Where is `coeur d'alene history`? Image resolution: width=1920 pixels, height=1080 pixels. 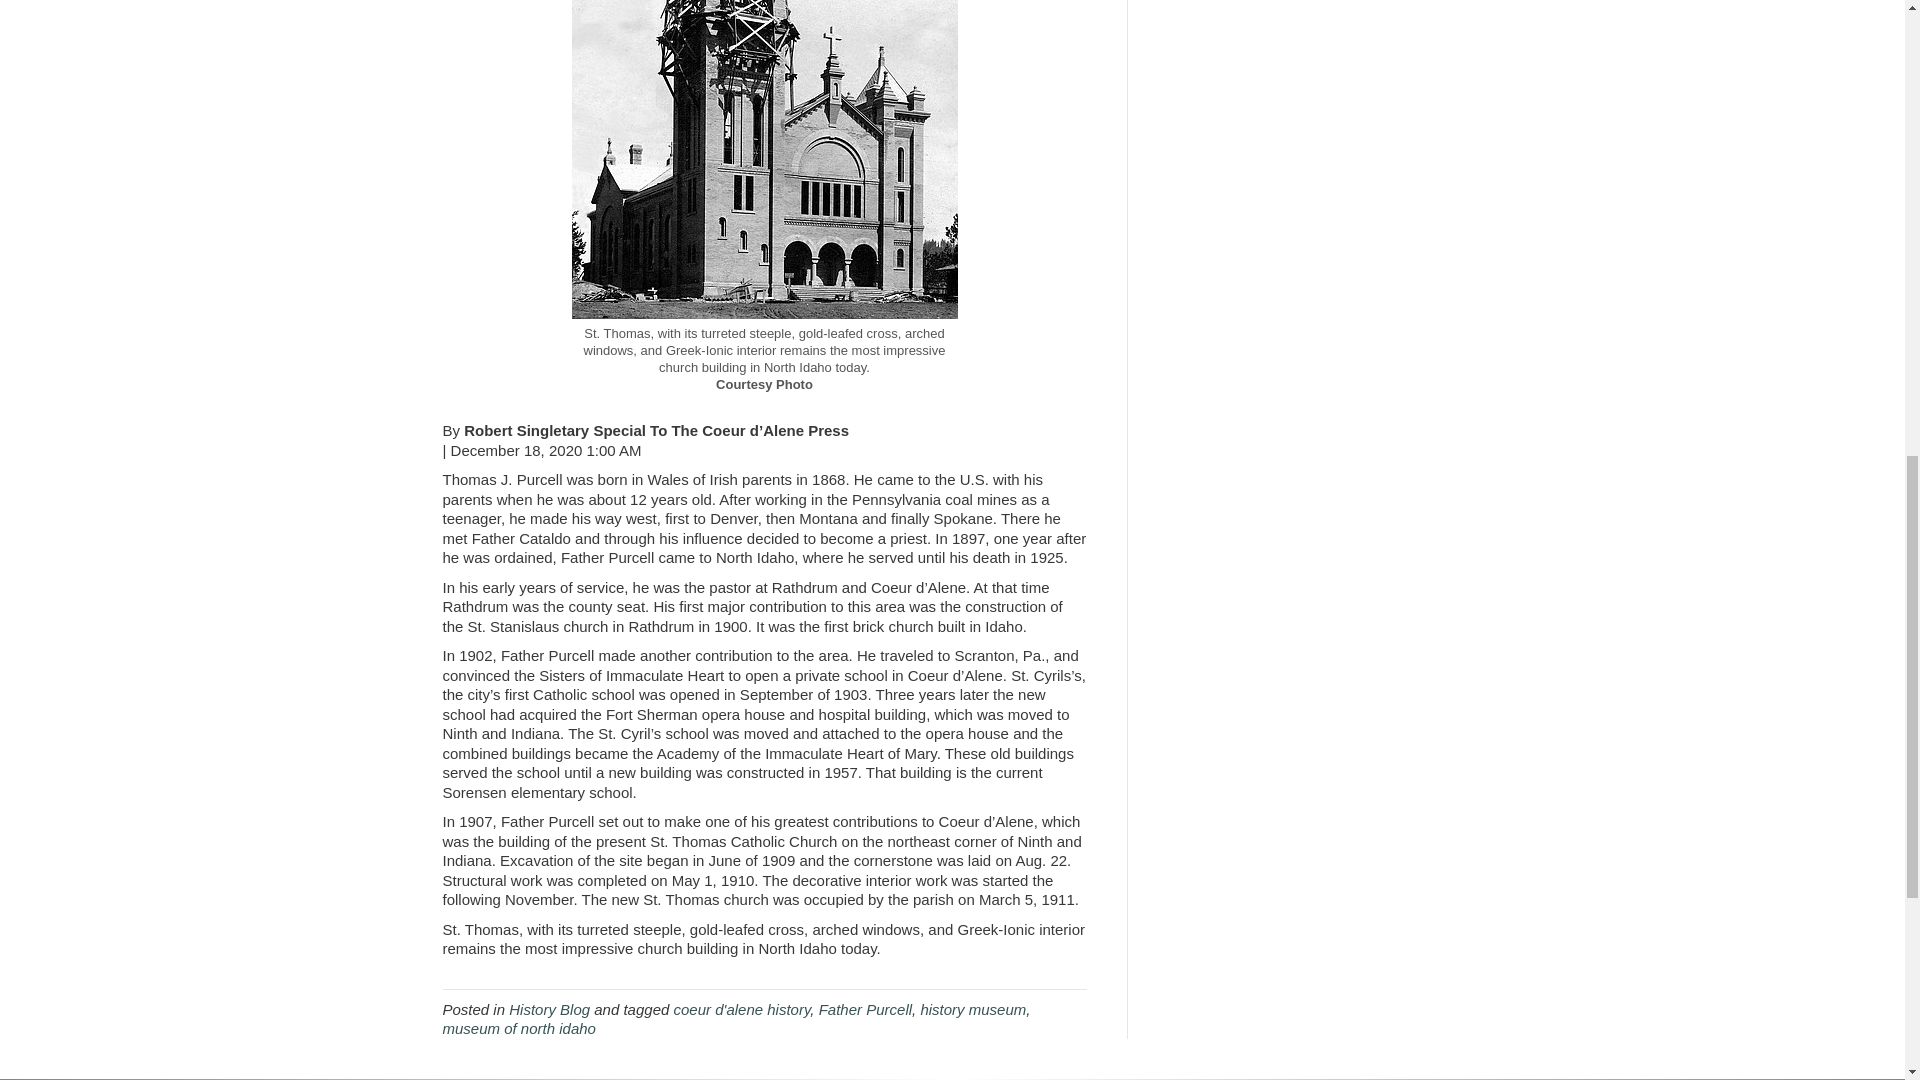 coeur d'alene history is located at coordinates (742, 1010).